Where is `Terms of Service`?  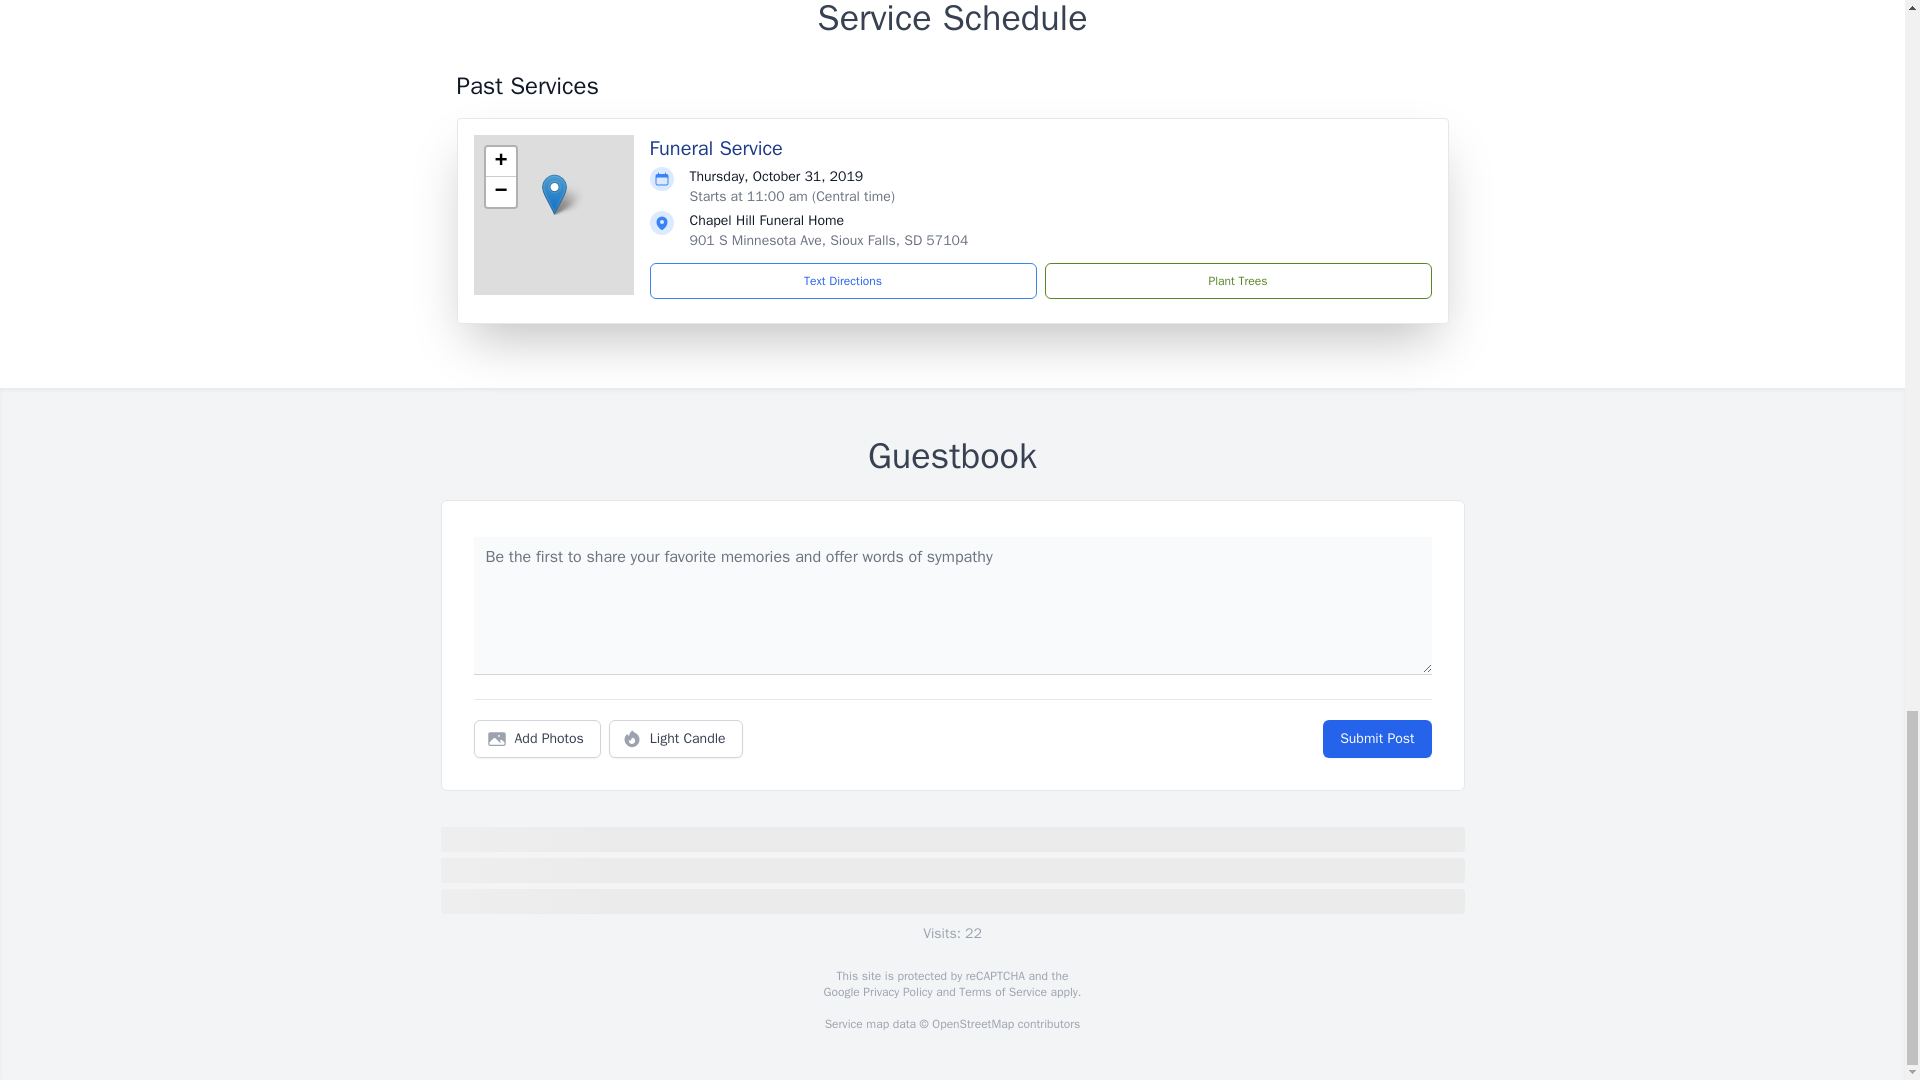
Terms of Service is located at coordinates (1002, 992).